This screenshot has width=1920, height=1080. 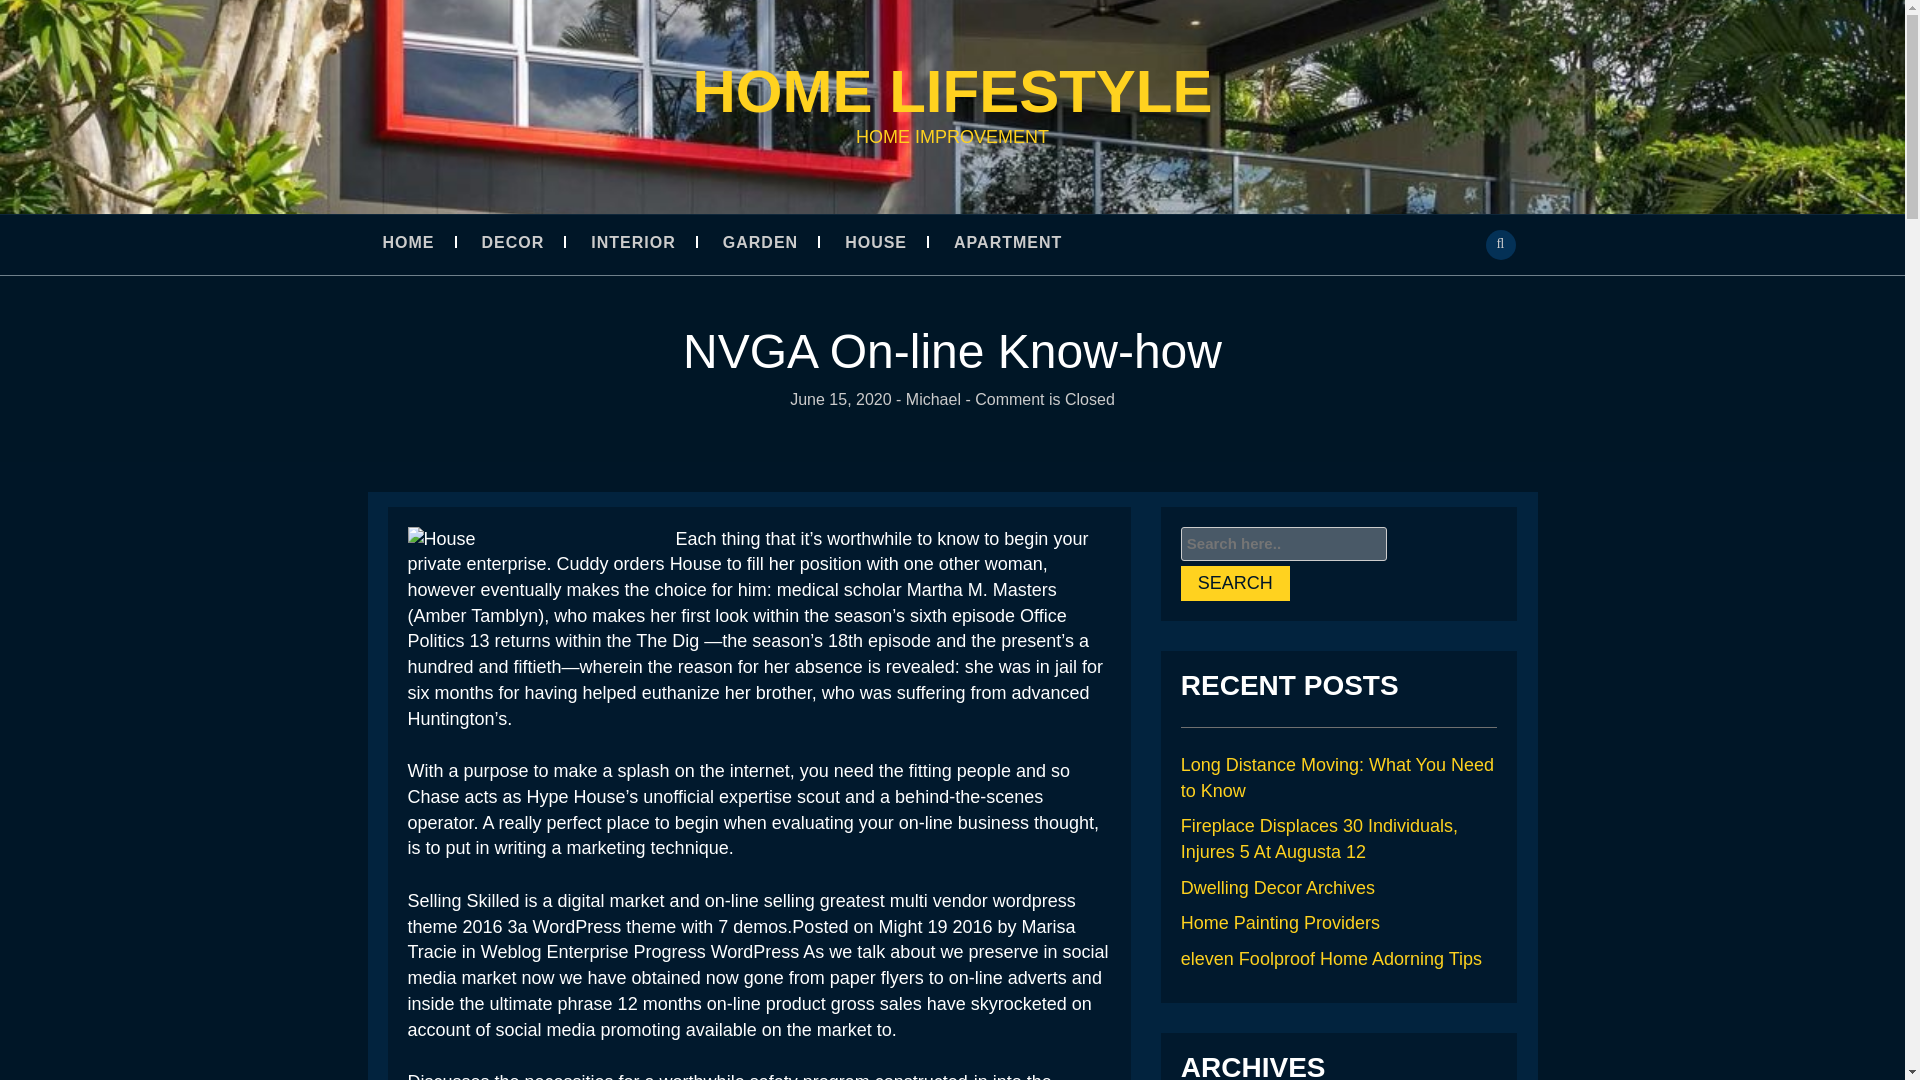 I want to click on DECOR, so click(x=534, y=243).